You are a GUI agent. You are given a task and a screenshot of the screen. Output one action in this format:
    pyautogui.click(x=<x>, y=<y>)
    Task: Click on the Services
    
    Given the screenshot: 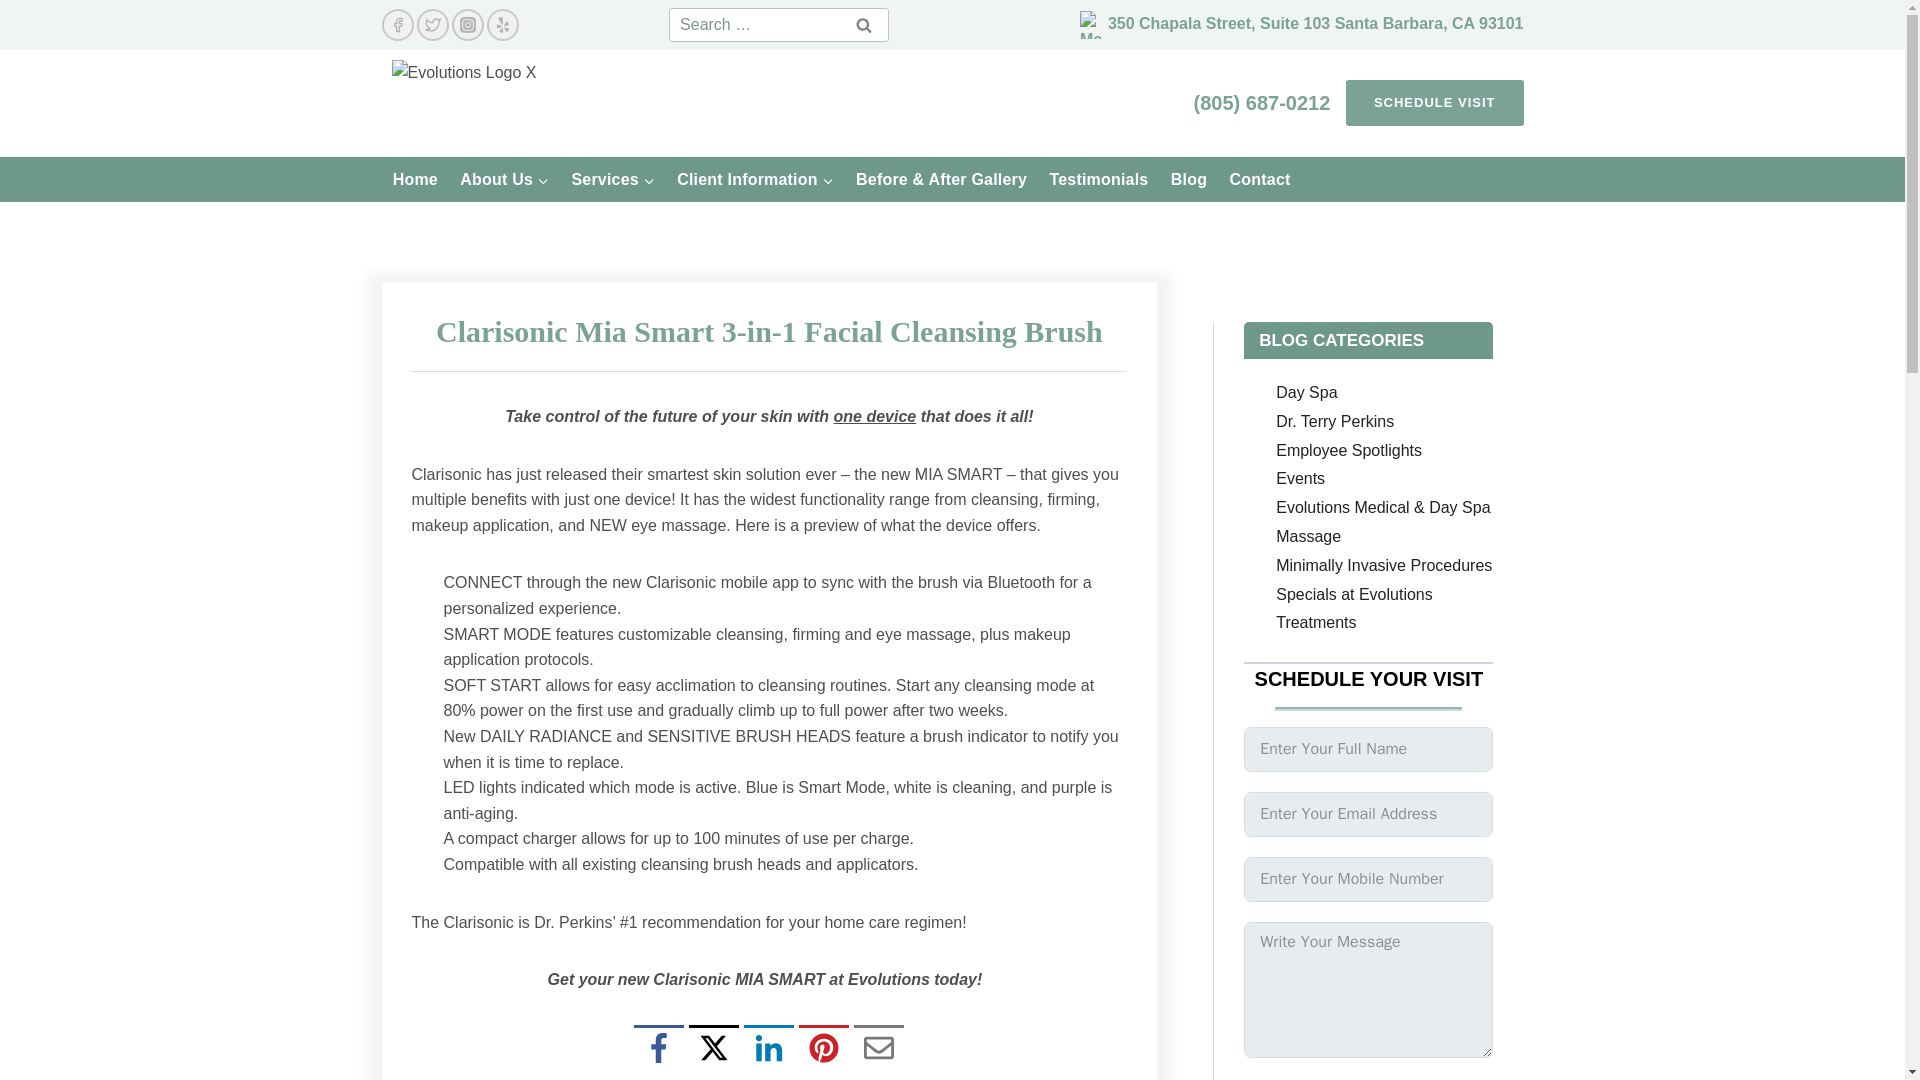 What is the action you would take?
    pyautogui.click(x=613, y=178)
    